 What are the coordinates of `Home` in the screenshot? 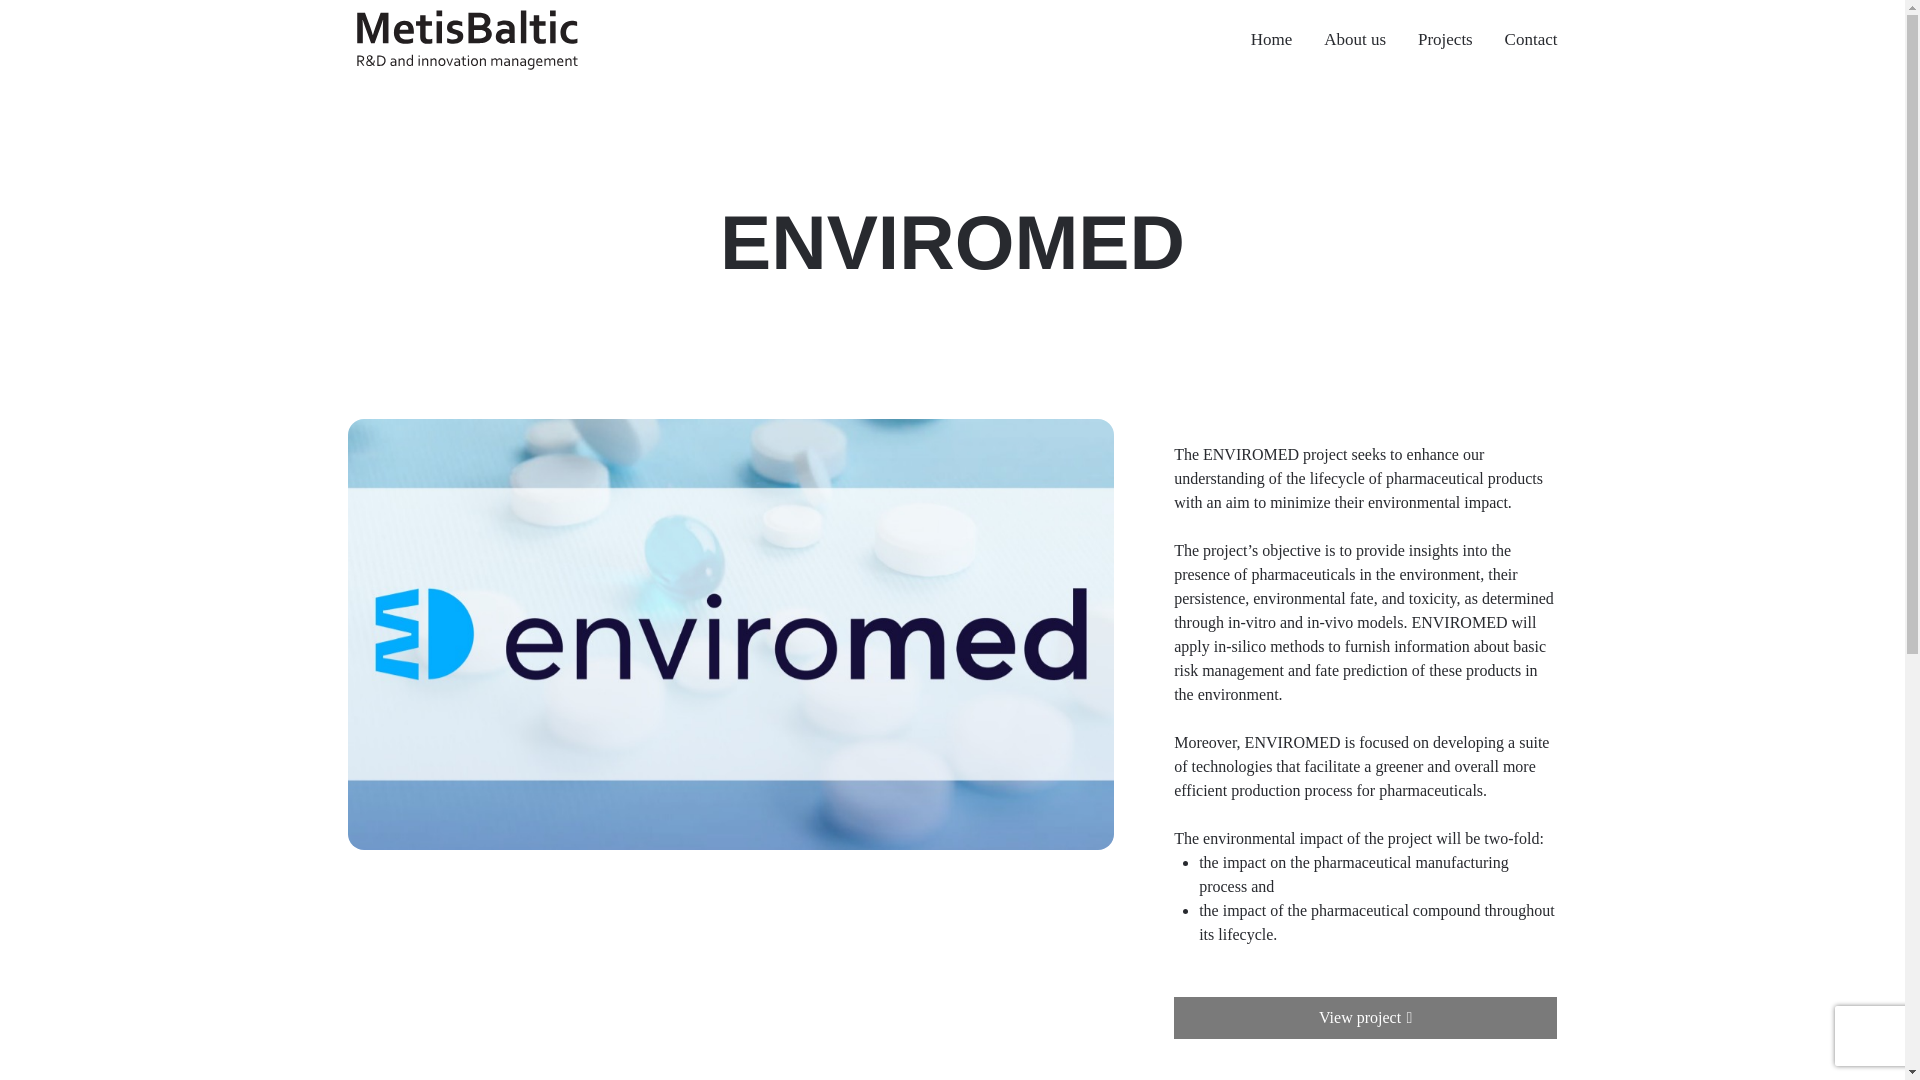 It's located at (1270, 40).